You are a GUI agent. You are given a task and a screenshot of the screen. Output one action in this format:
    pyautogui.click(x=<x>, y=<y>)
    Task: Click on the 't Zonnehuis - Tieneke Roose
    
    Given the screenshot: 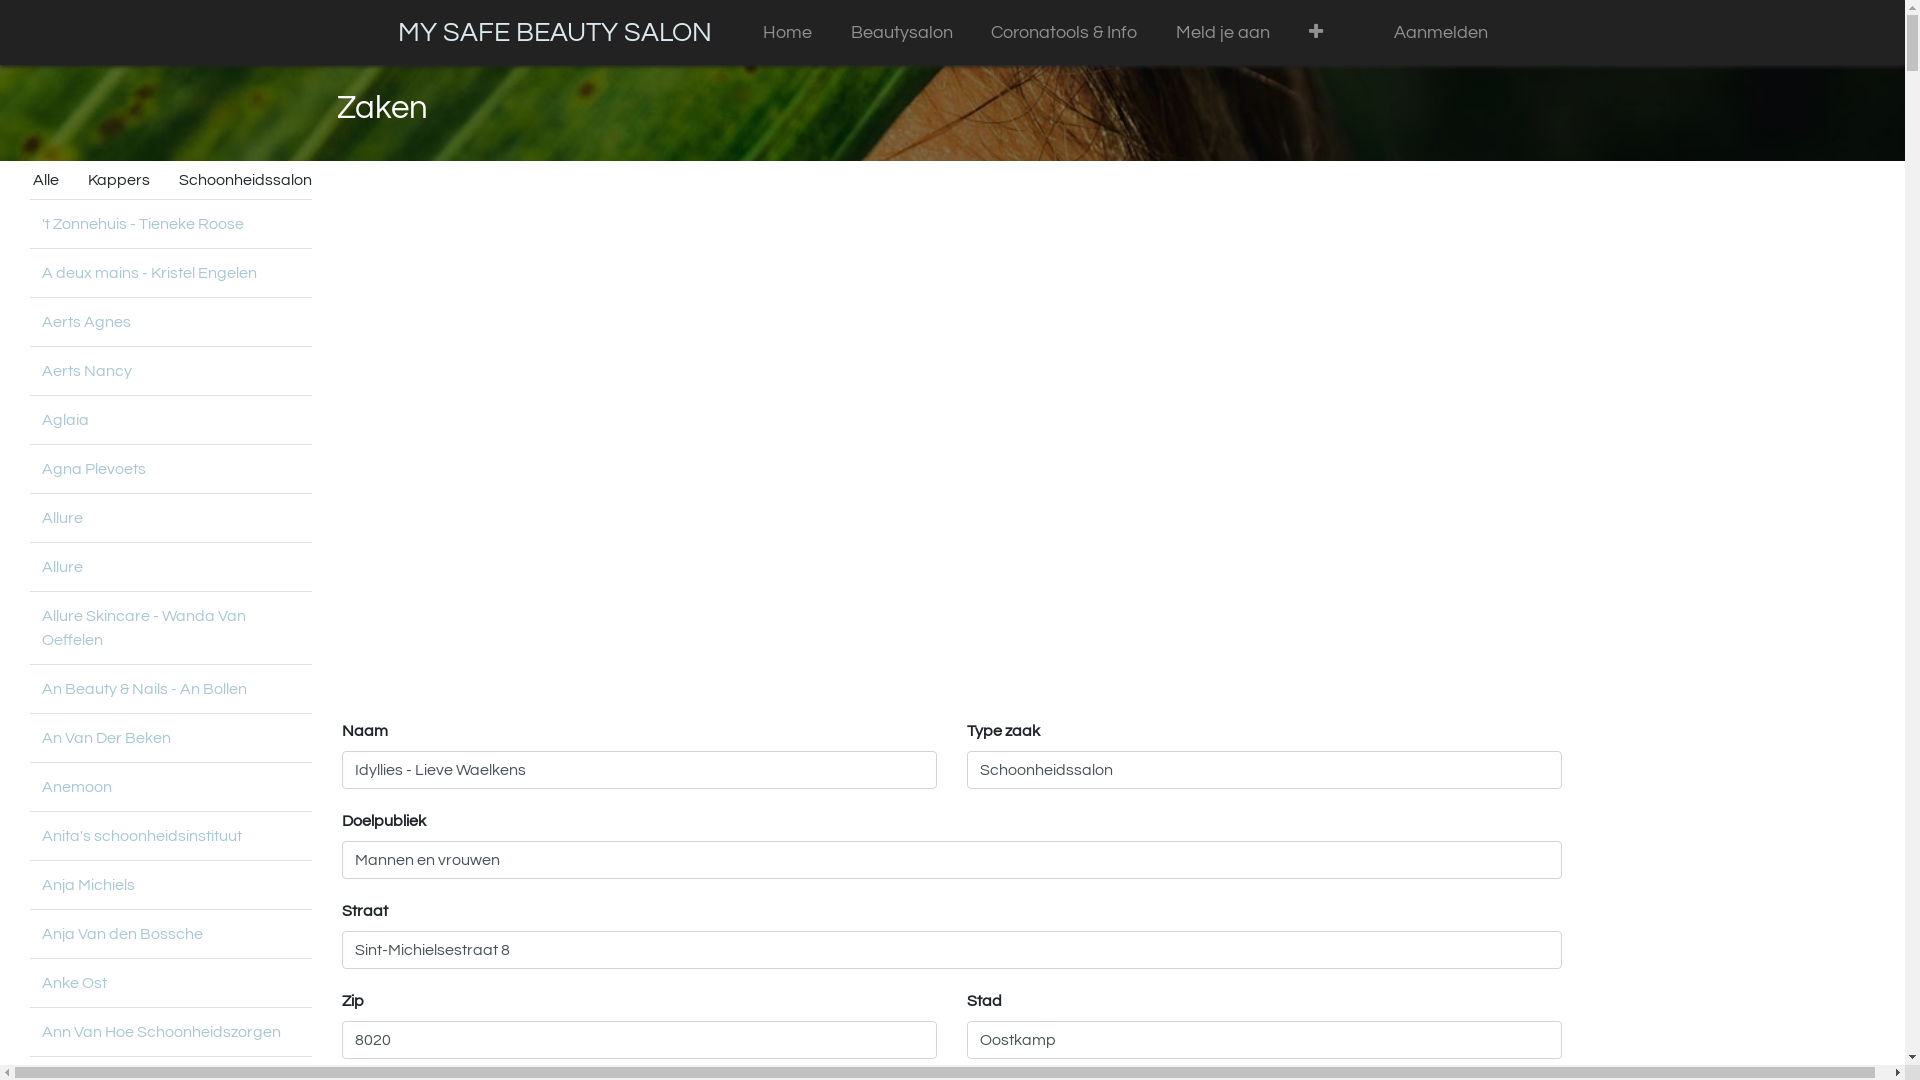 What is the action you would take?
    pyautogui.click(x=143, y=224)
    